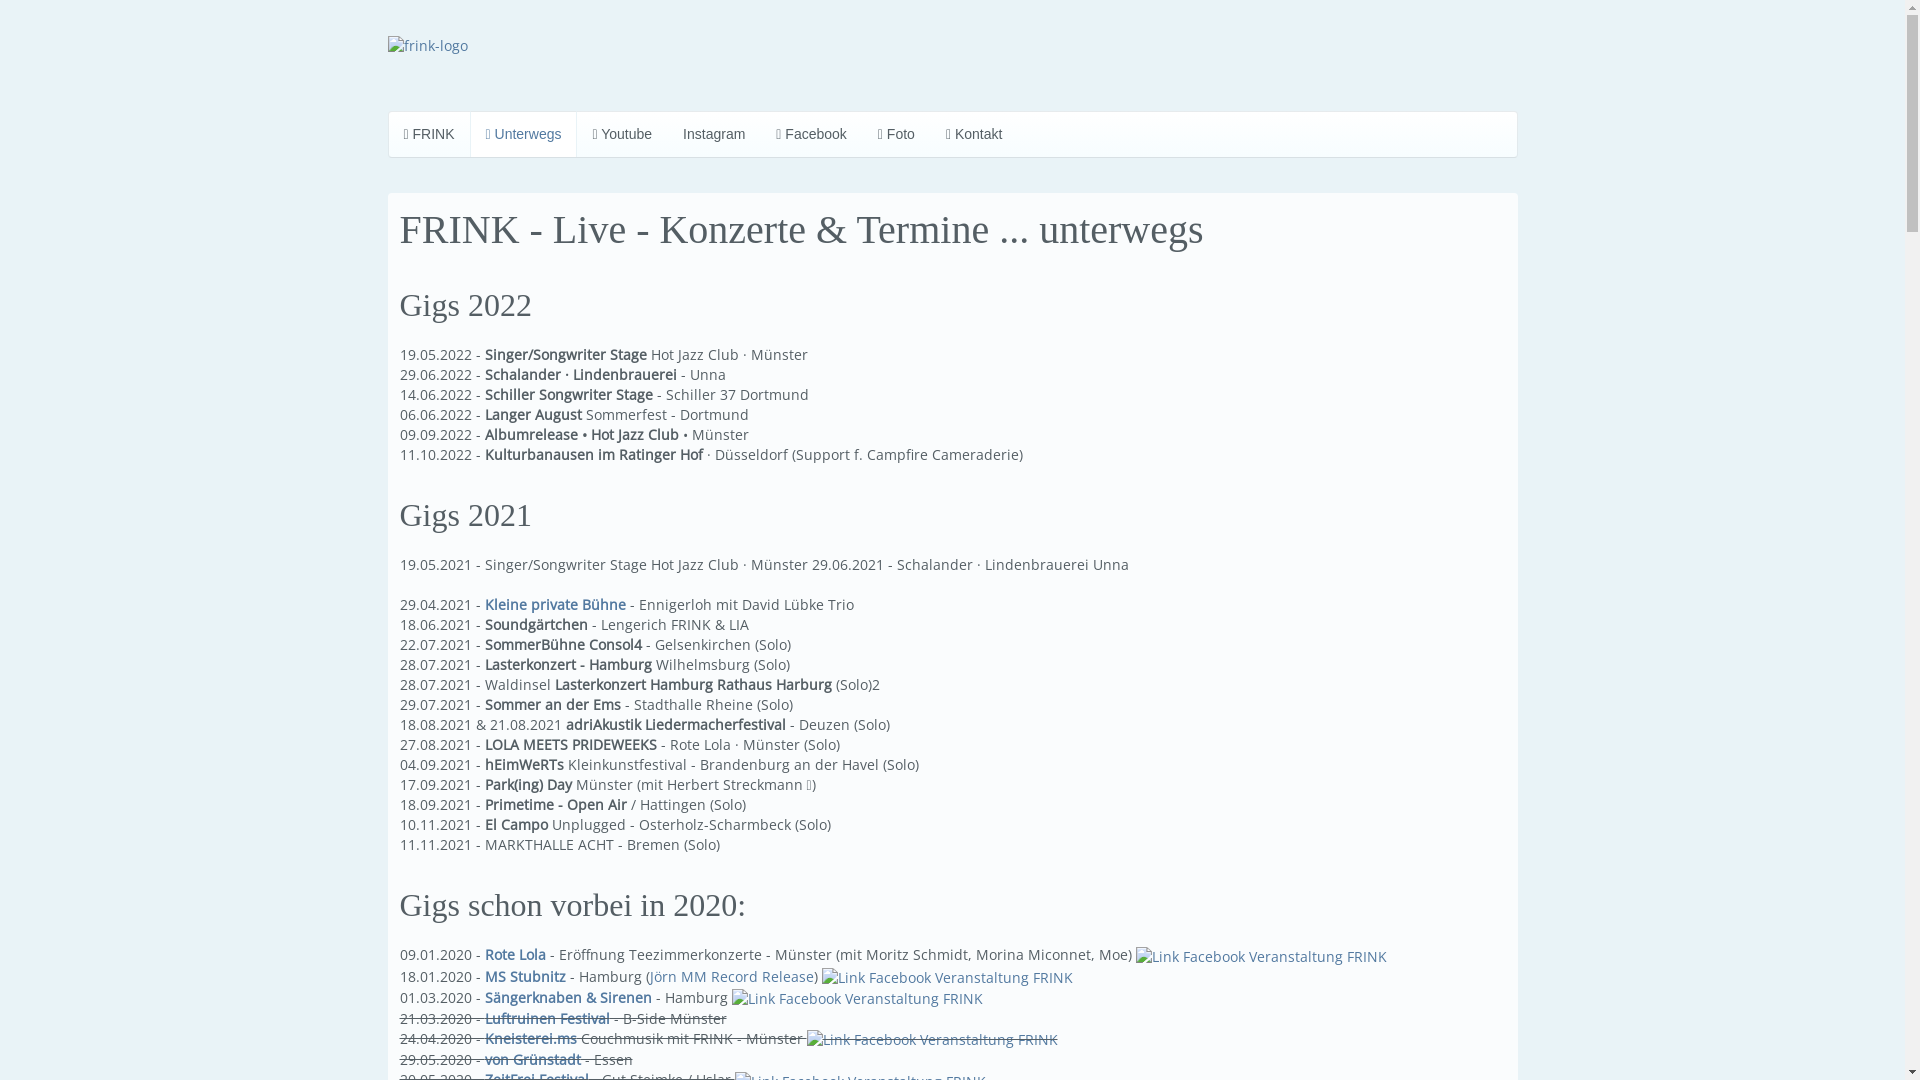 The width and height of the screenshot is (1920, 1080). Describe the element at coordinates (896, 134) in the screenshot. I see `Foto` at that location.